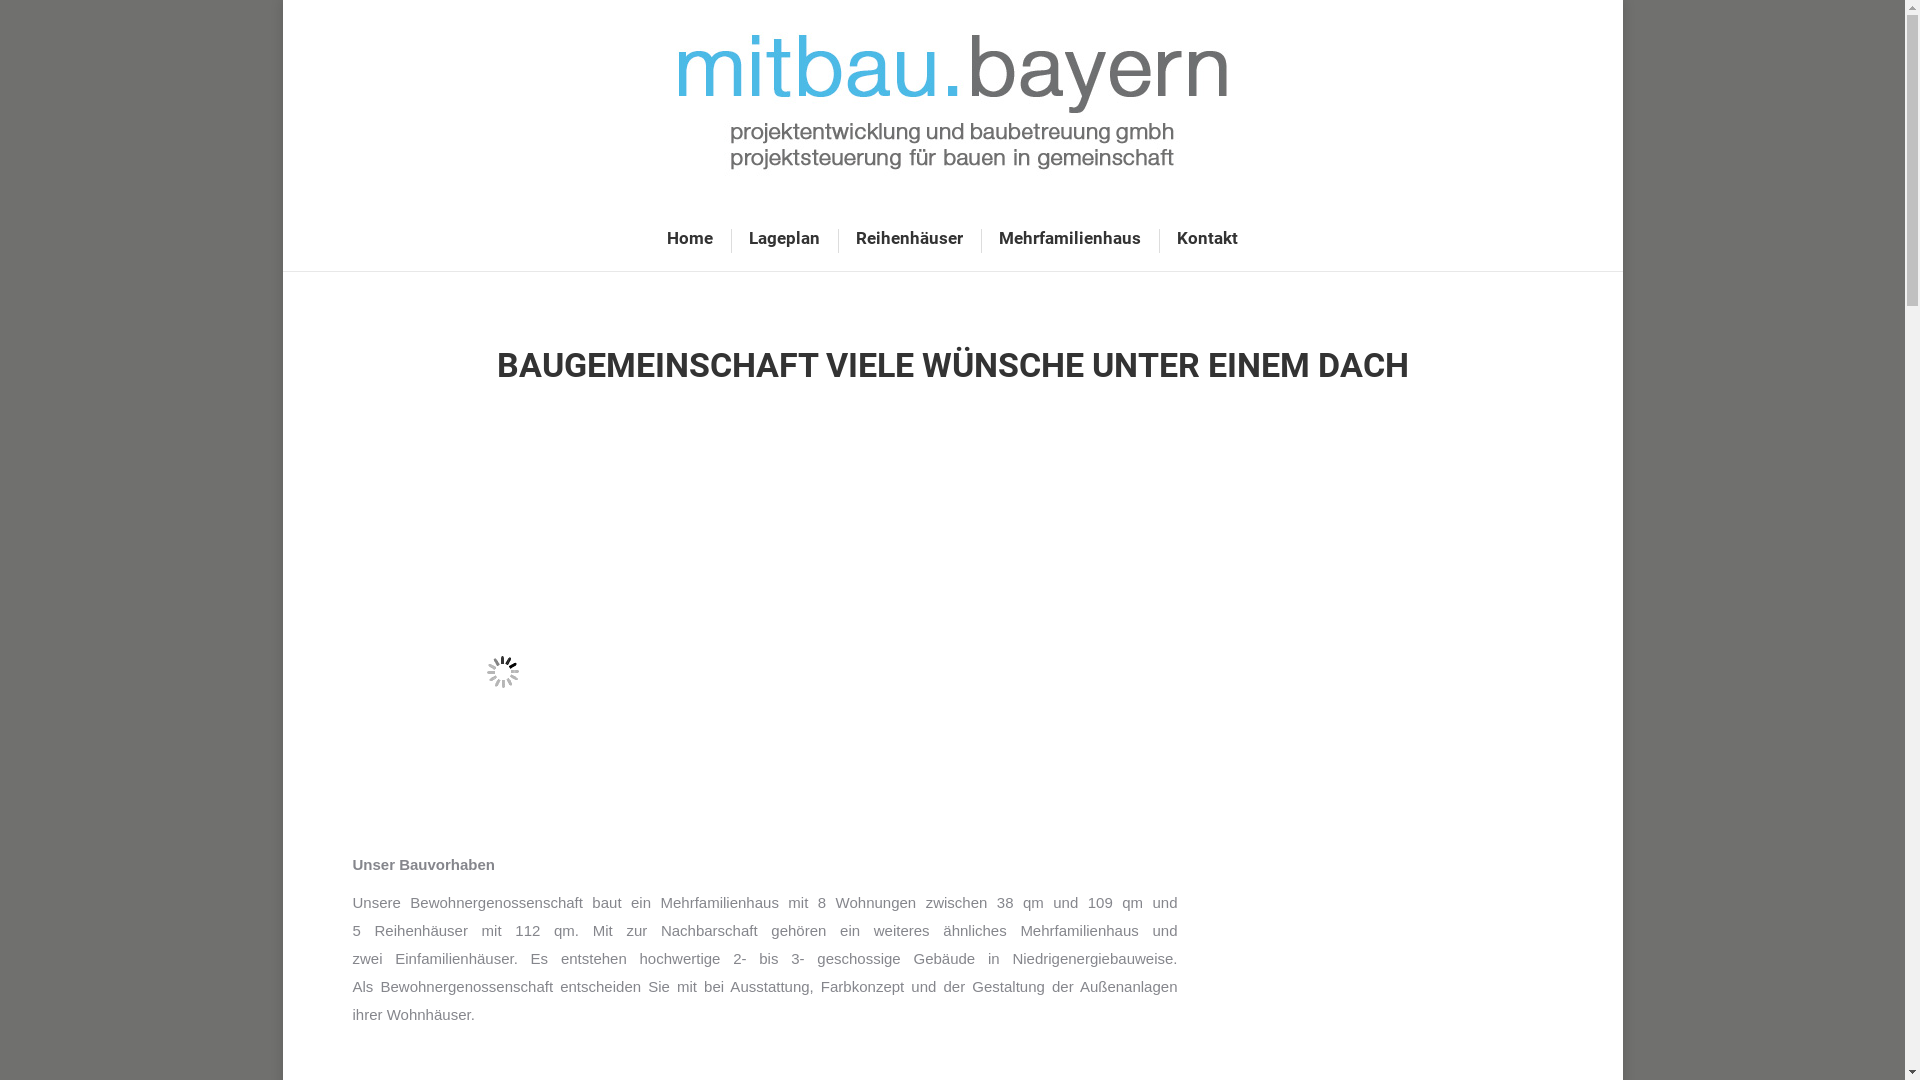 Image resolution: width=1920 pixels, height=1080 pixels. What do you see at coordinates (1208, 238) in the screenshot?
I see `Kontakt` at bounding box center [1208, 238].